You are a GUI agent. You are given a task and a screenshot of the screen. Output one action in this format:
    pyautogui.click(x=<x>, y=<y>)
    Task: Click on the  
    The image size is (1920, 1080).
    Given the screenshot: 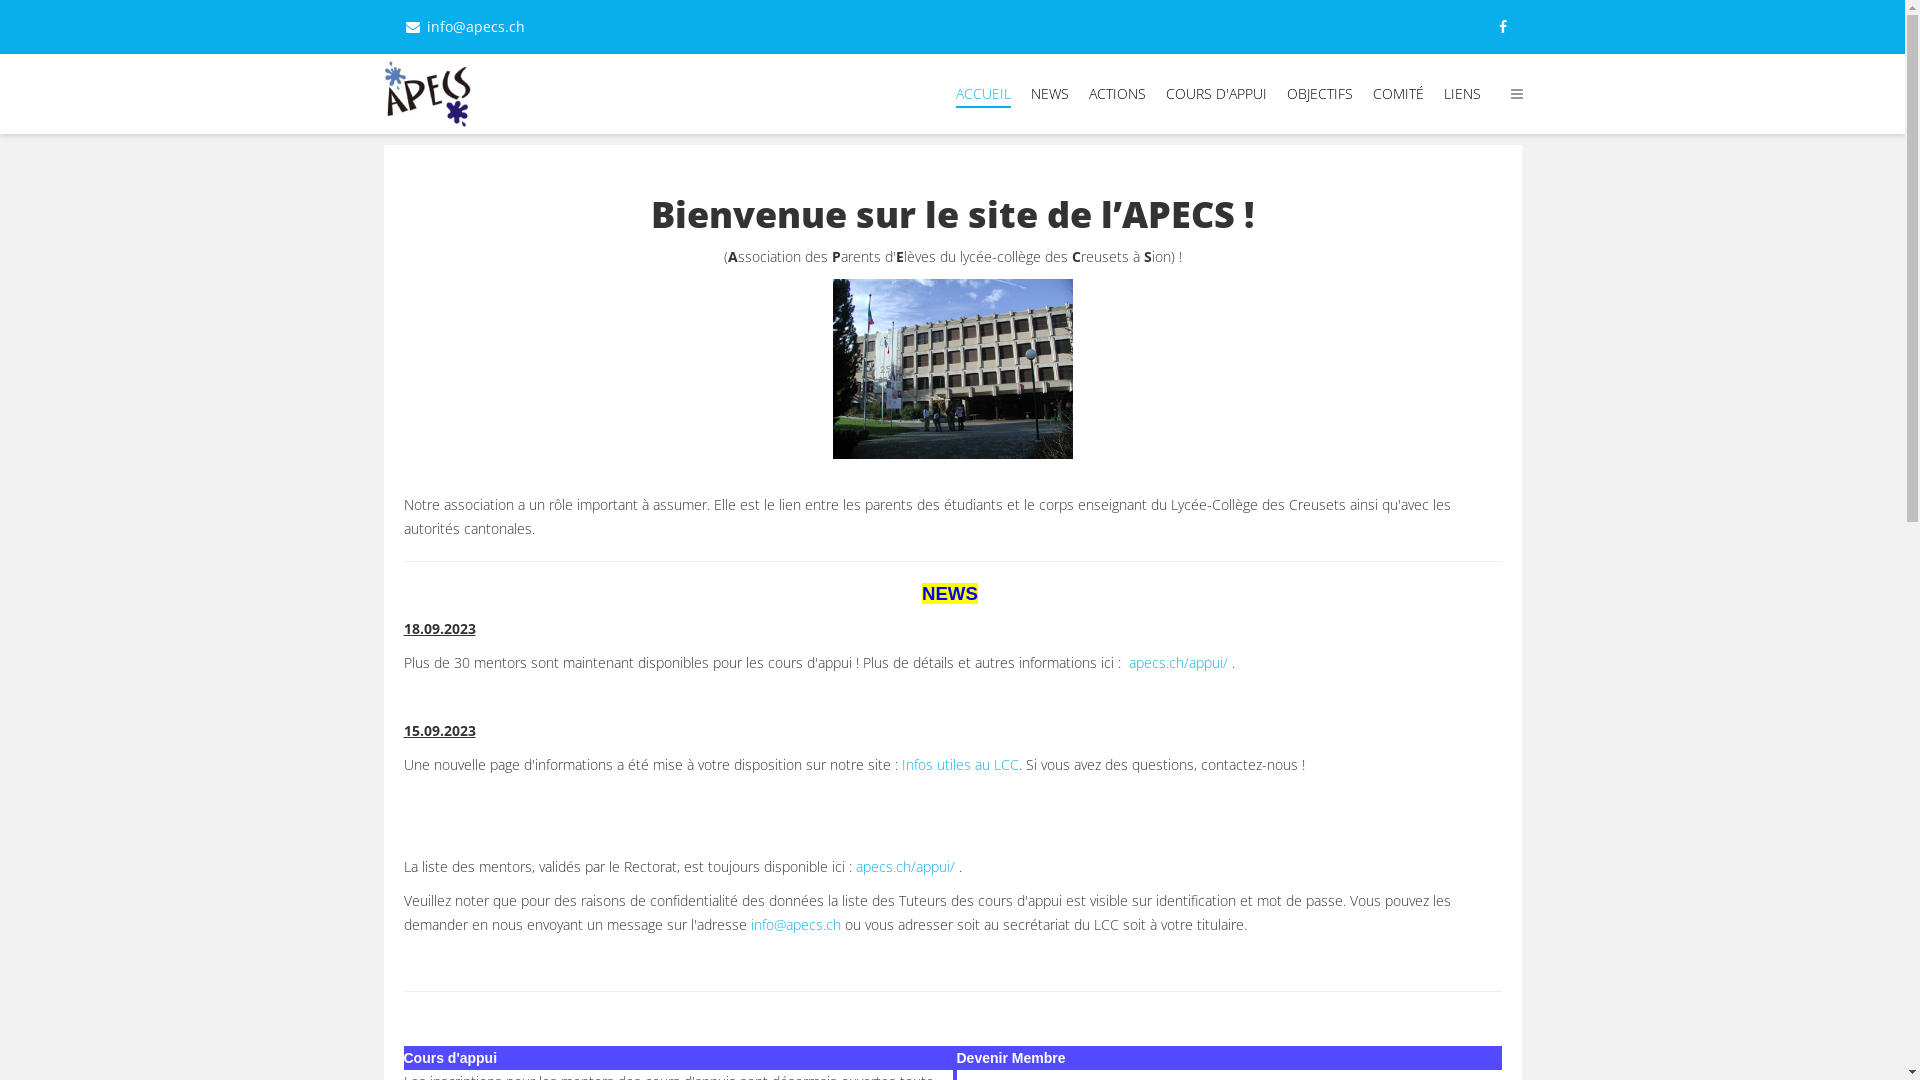 What is the action you would take?
    pyautogui.click(x=1248, y=924)
    